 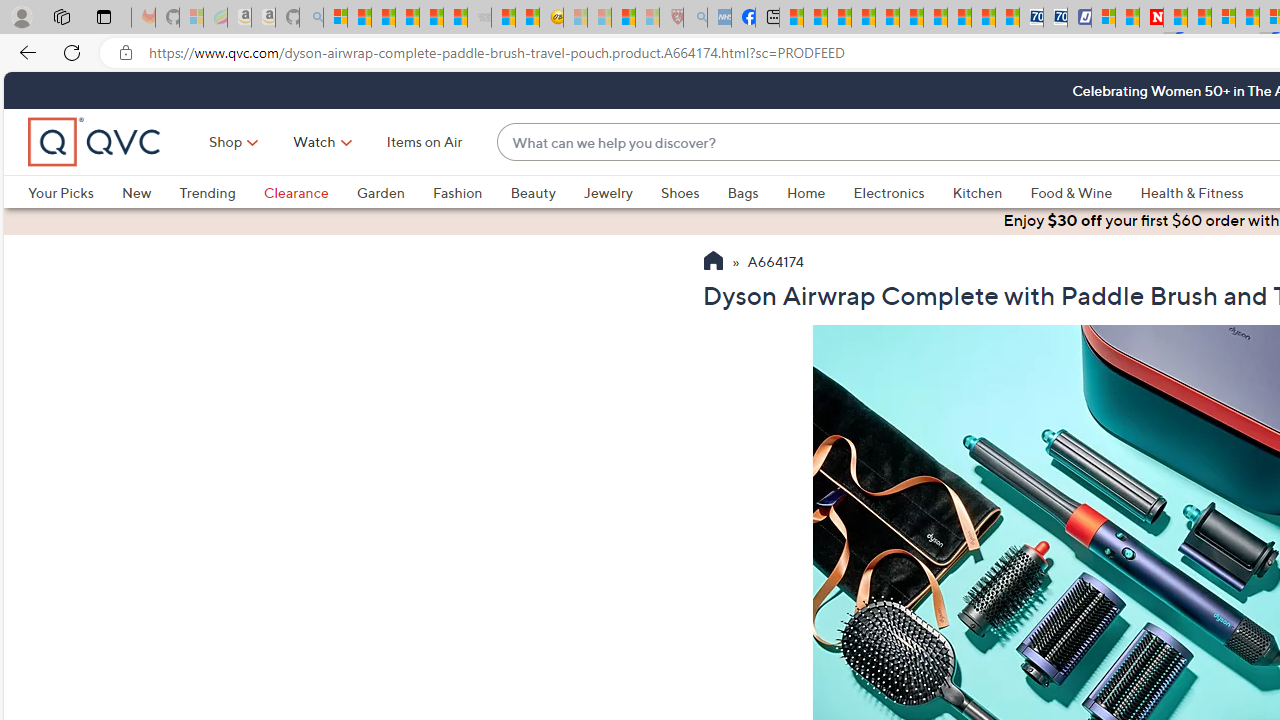 I want to click on Kitchen, so click(x=991, y=192).